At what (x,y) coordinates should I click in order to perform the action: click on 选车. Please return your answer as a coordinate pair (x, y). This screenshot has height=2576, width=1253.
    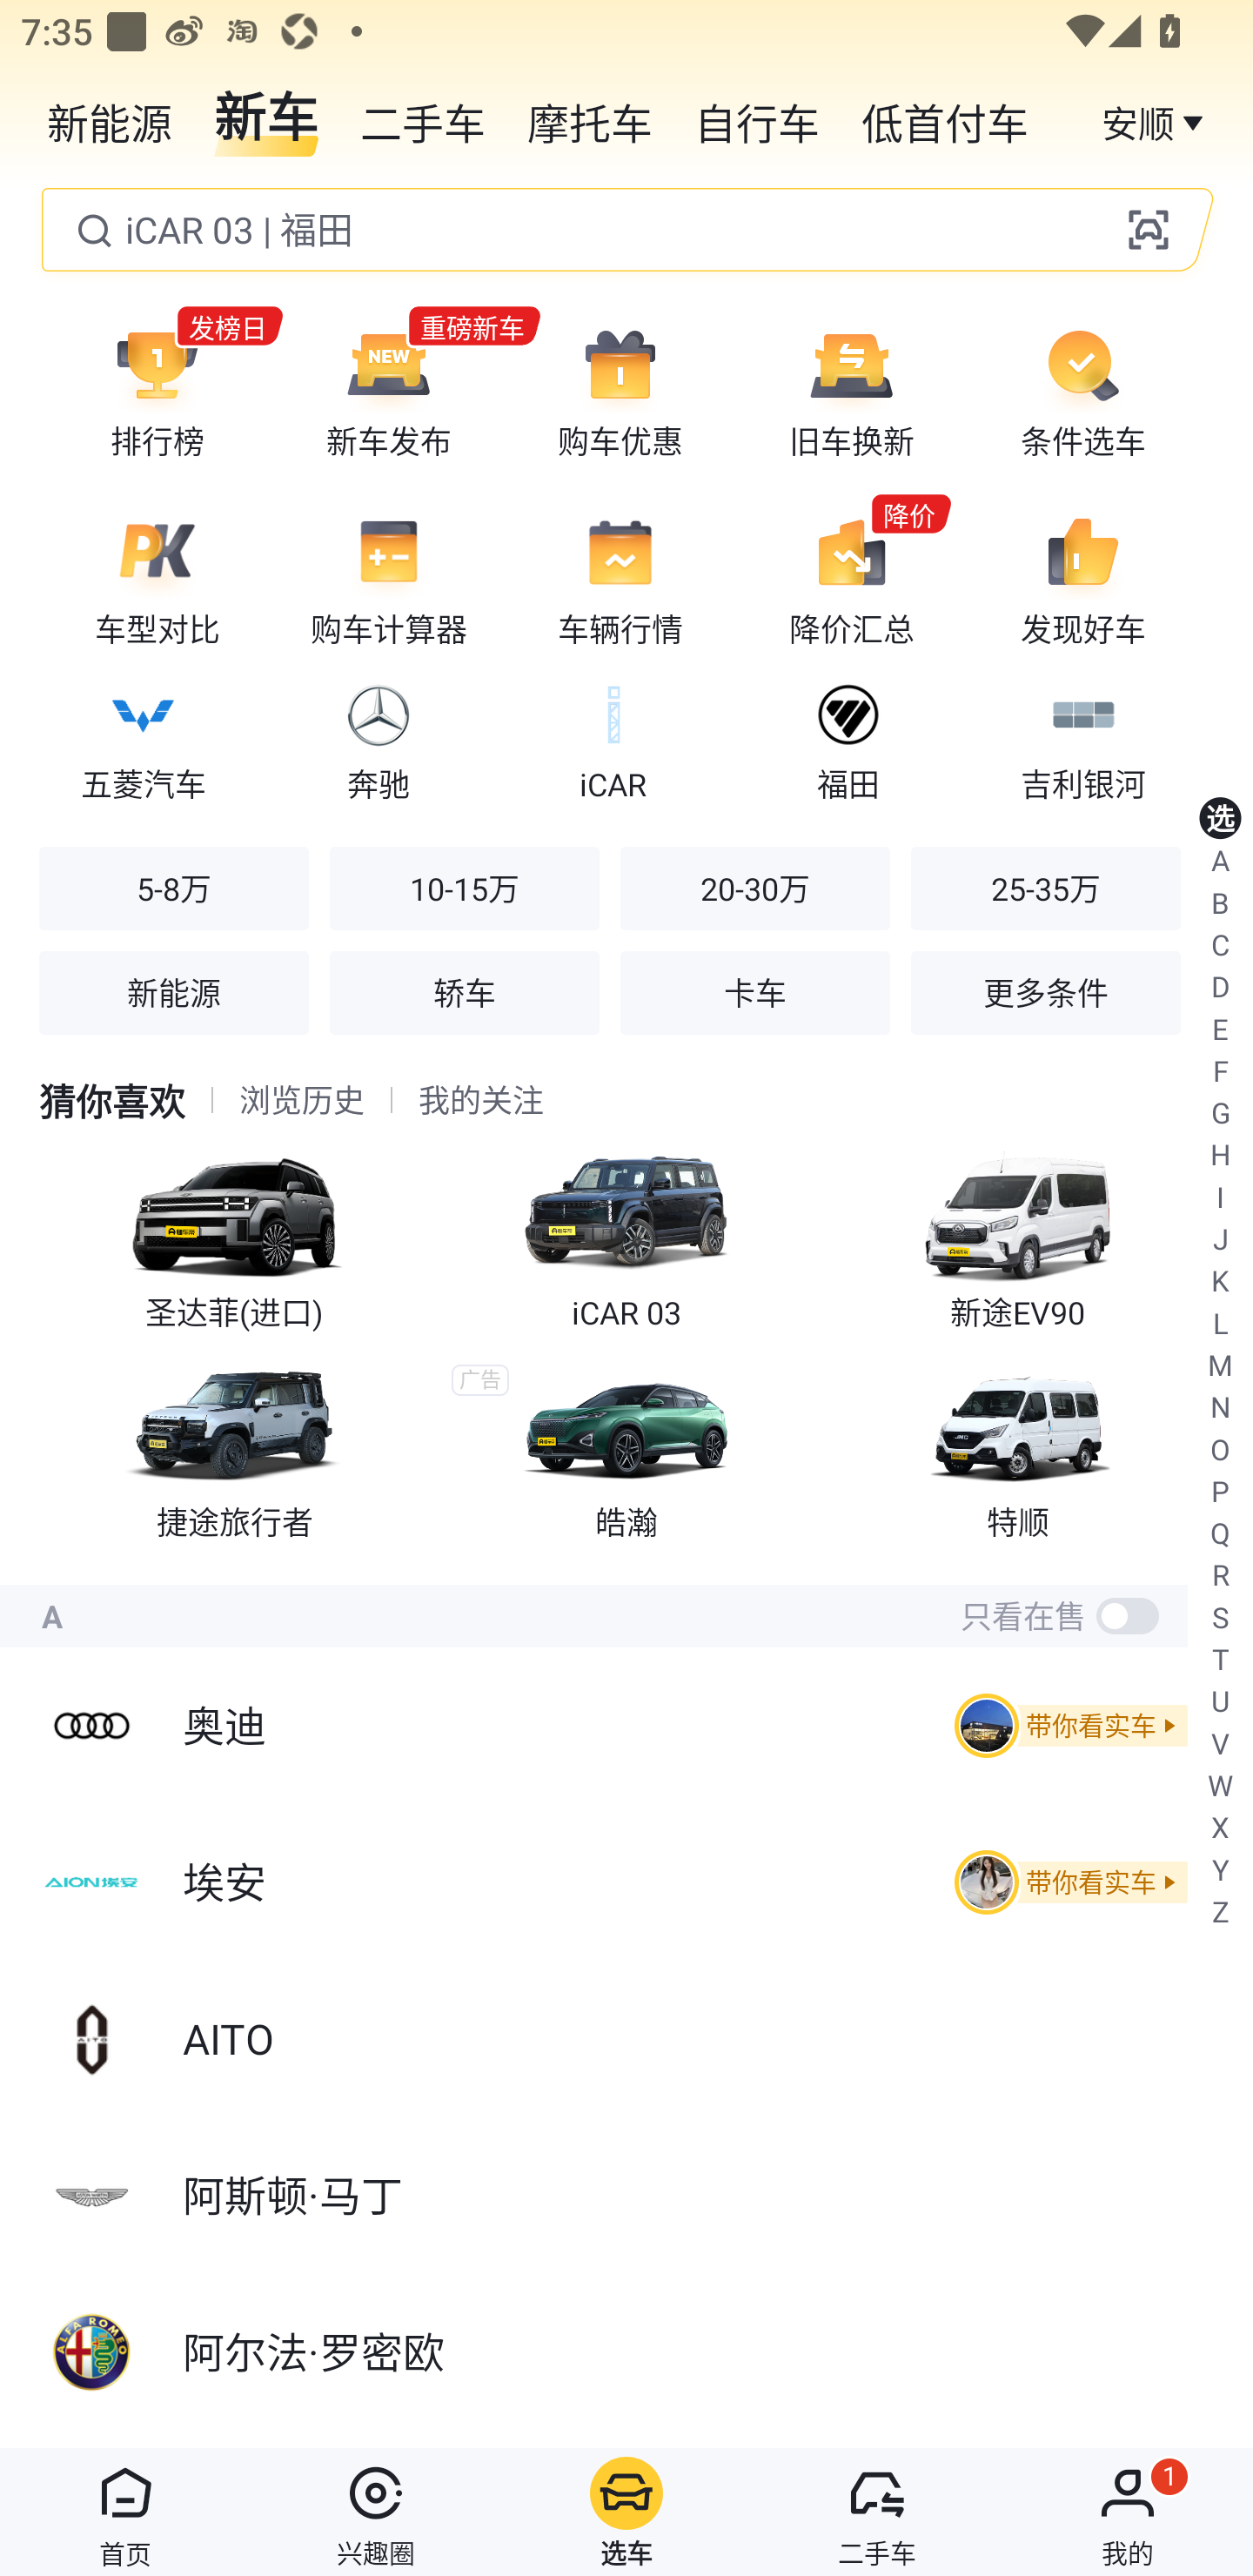
    Looking at the image, I should click on (626, 2512).